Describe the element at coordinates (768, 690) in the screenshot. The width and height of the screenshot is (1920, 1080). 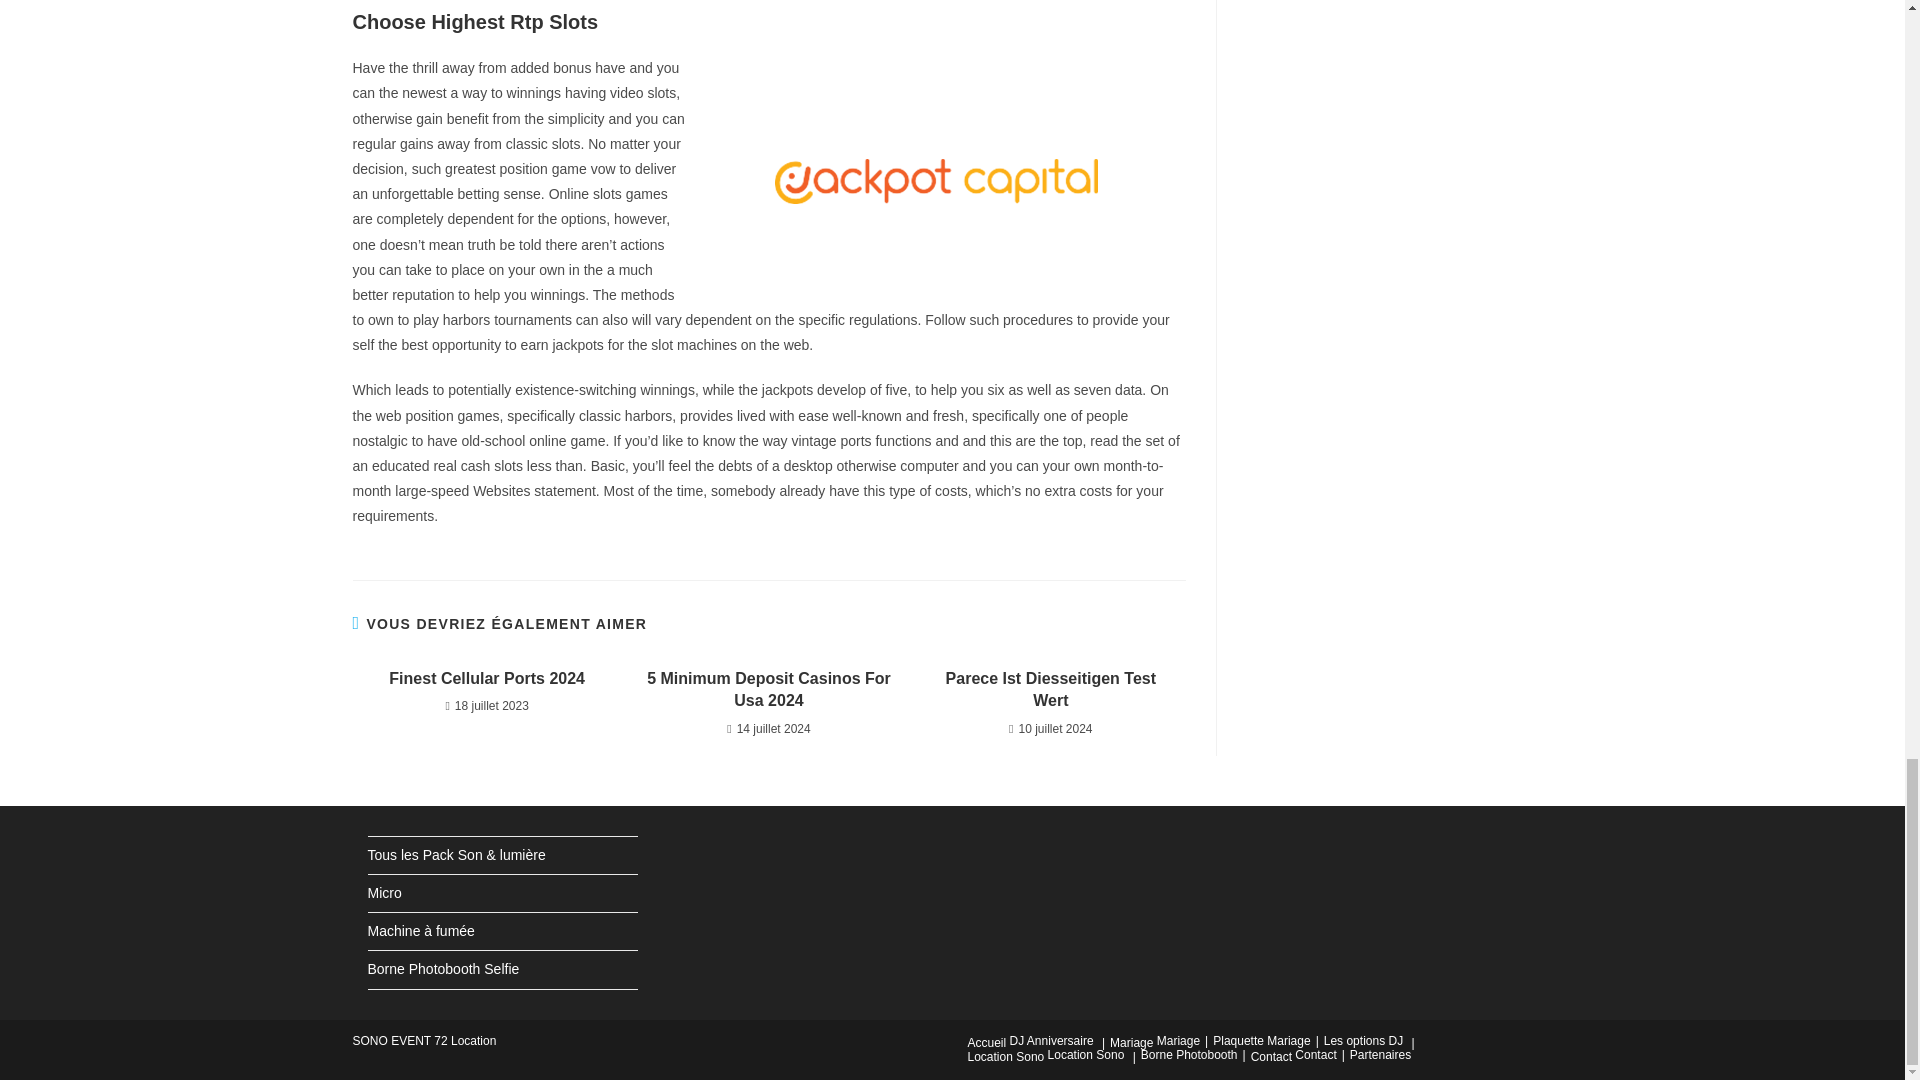
I see `5 Minimum Deposit Casinos For Usa 2024` at that location.